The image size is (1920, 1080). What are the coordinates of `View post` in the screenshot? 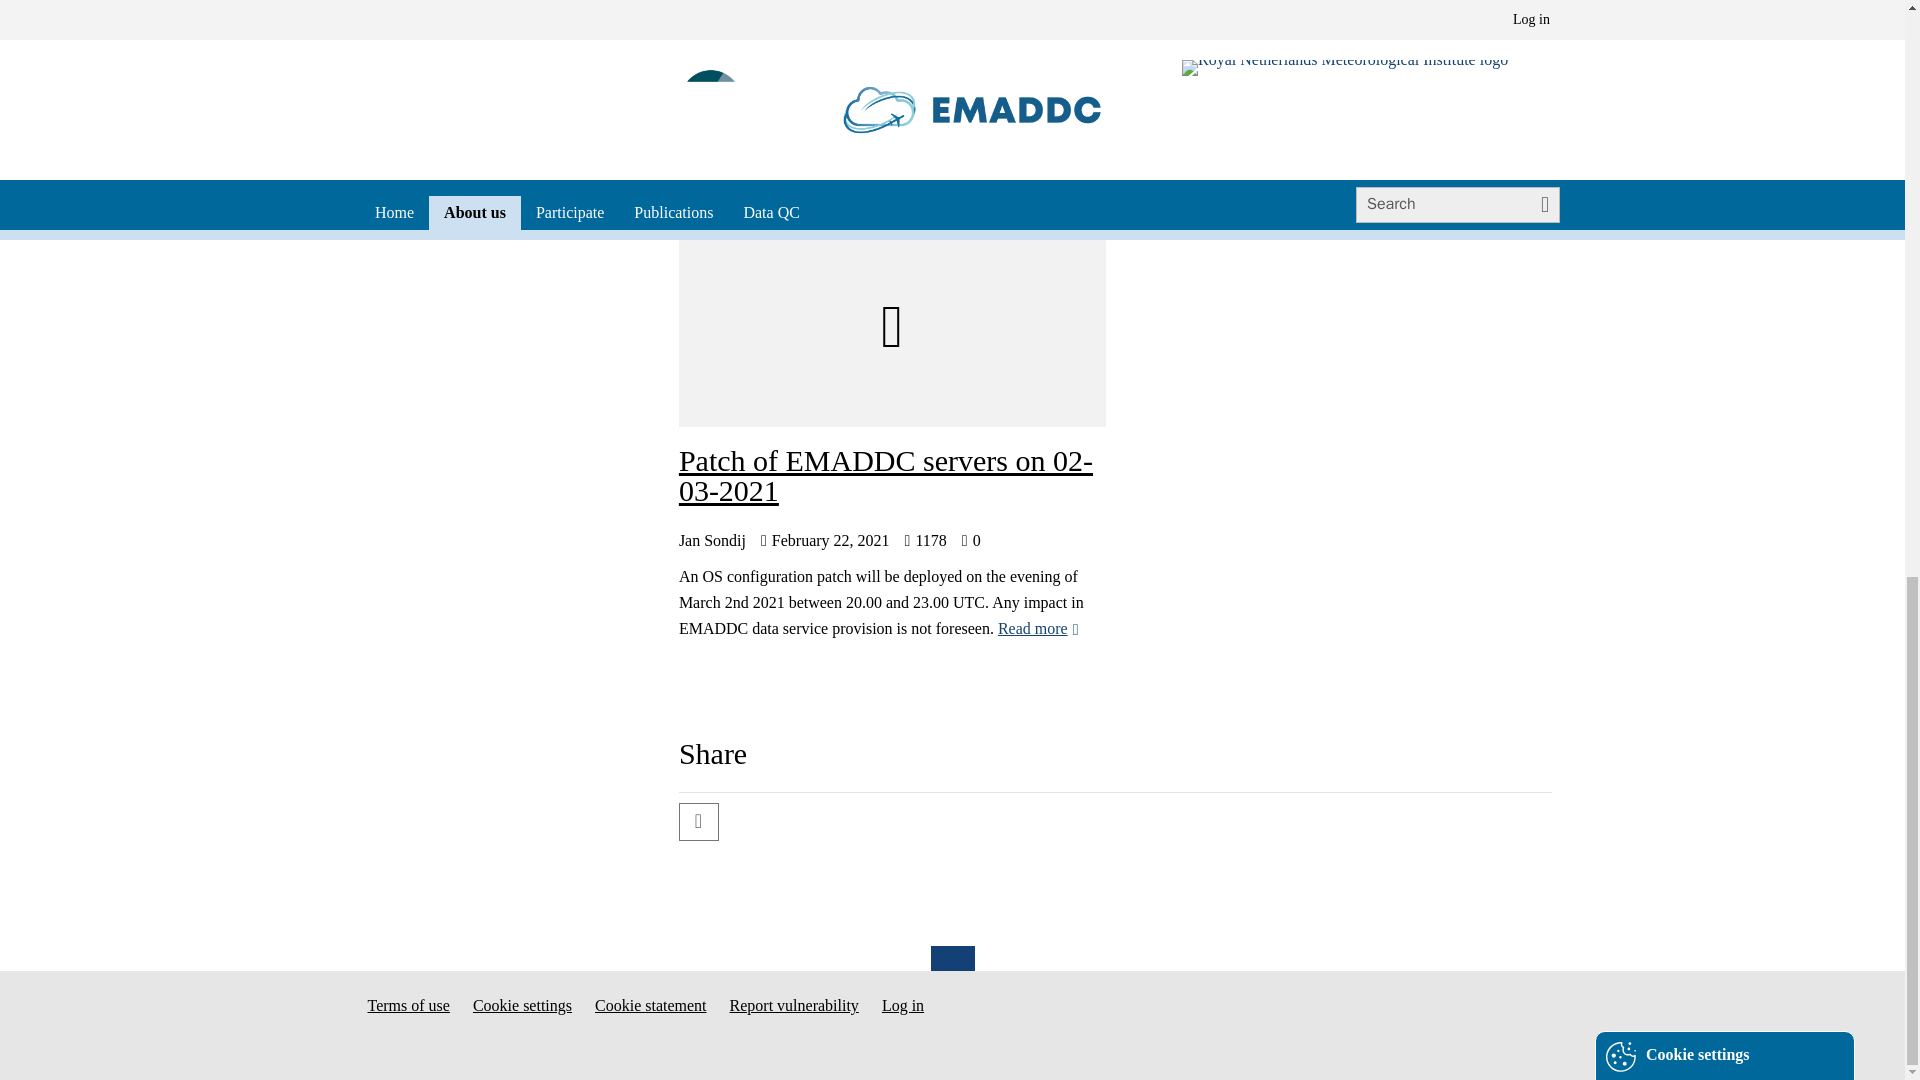 It's located at (1427, 148).